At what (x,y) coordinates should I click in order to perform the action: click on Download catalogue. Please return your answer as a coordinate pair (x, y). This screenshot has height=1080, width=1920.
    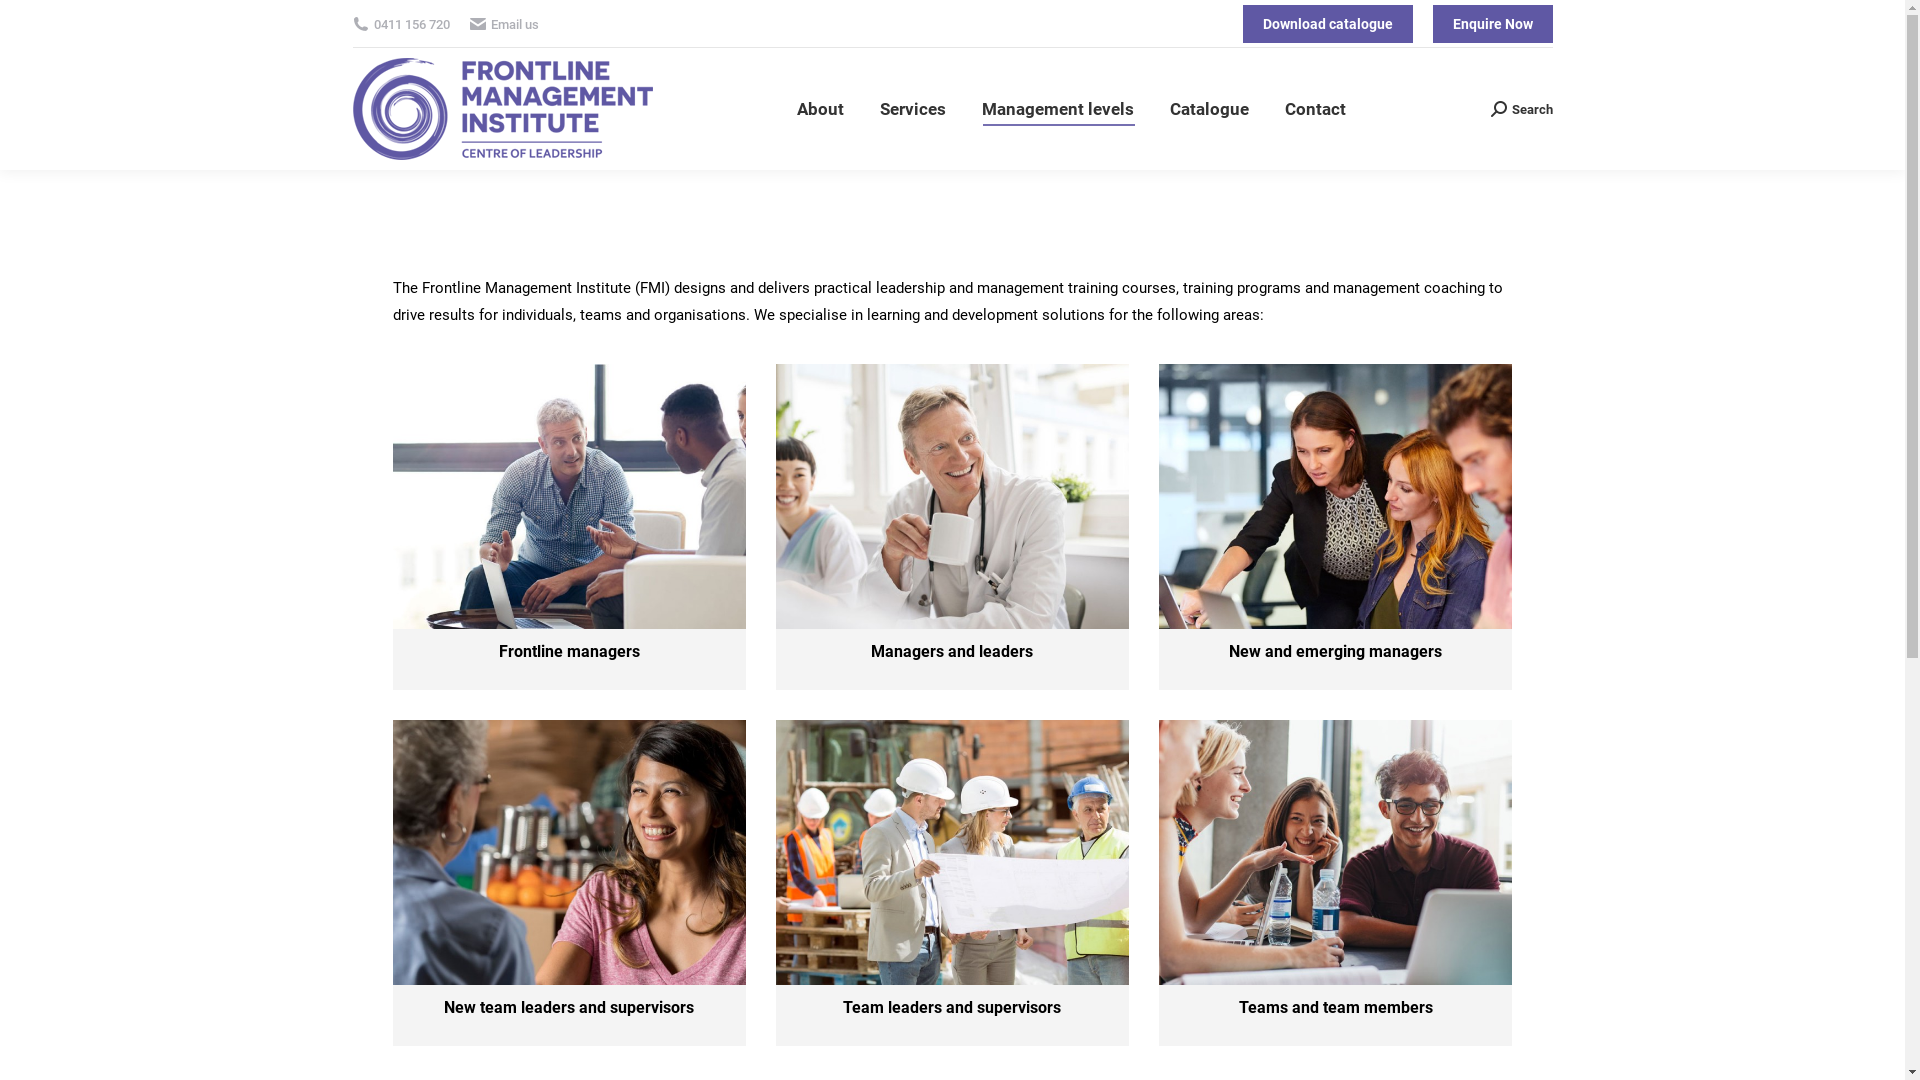
    Looking at the image, I should click on (1327, 24).